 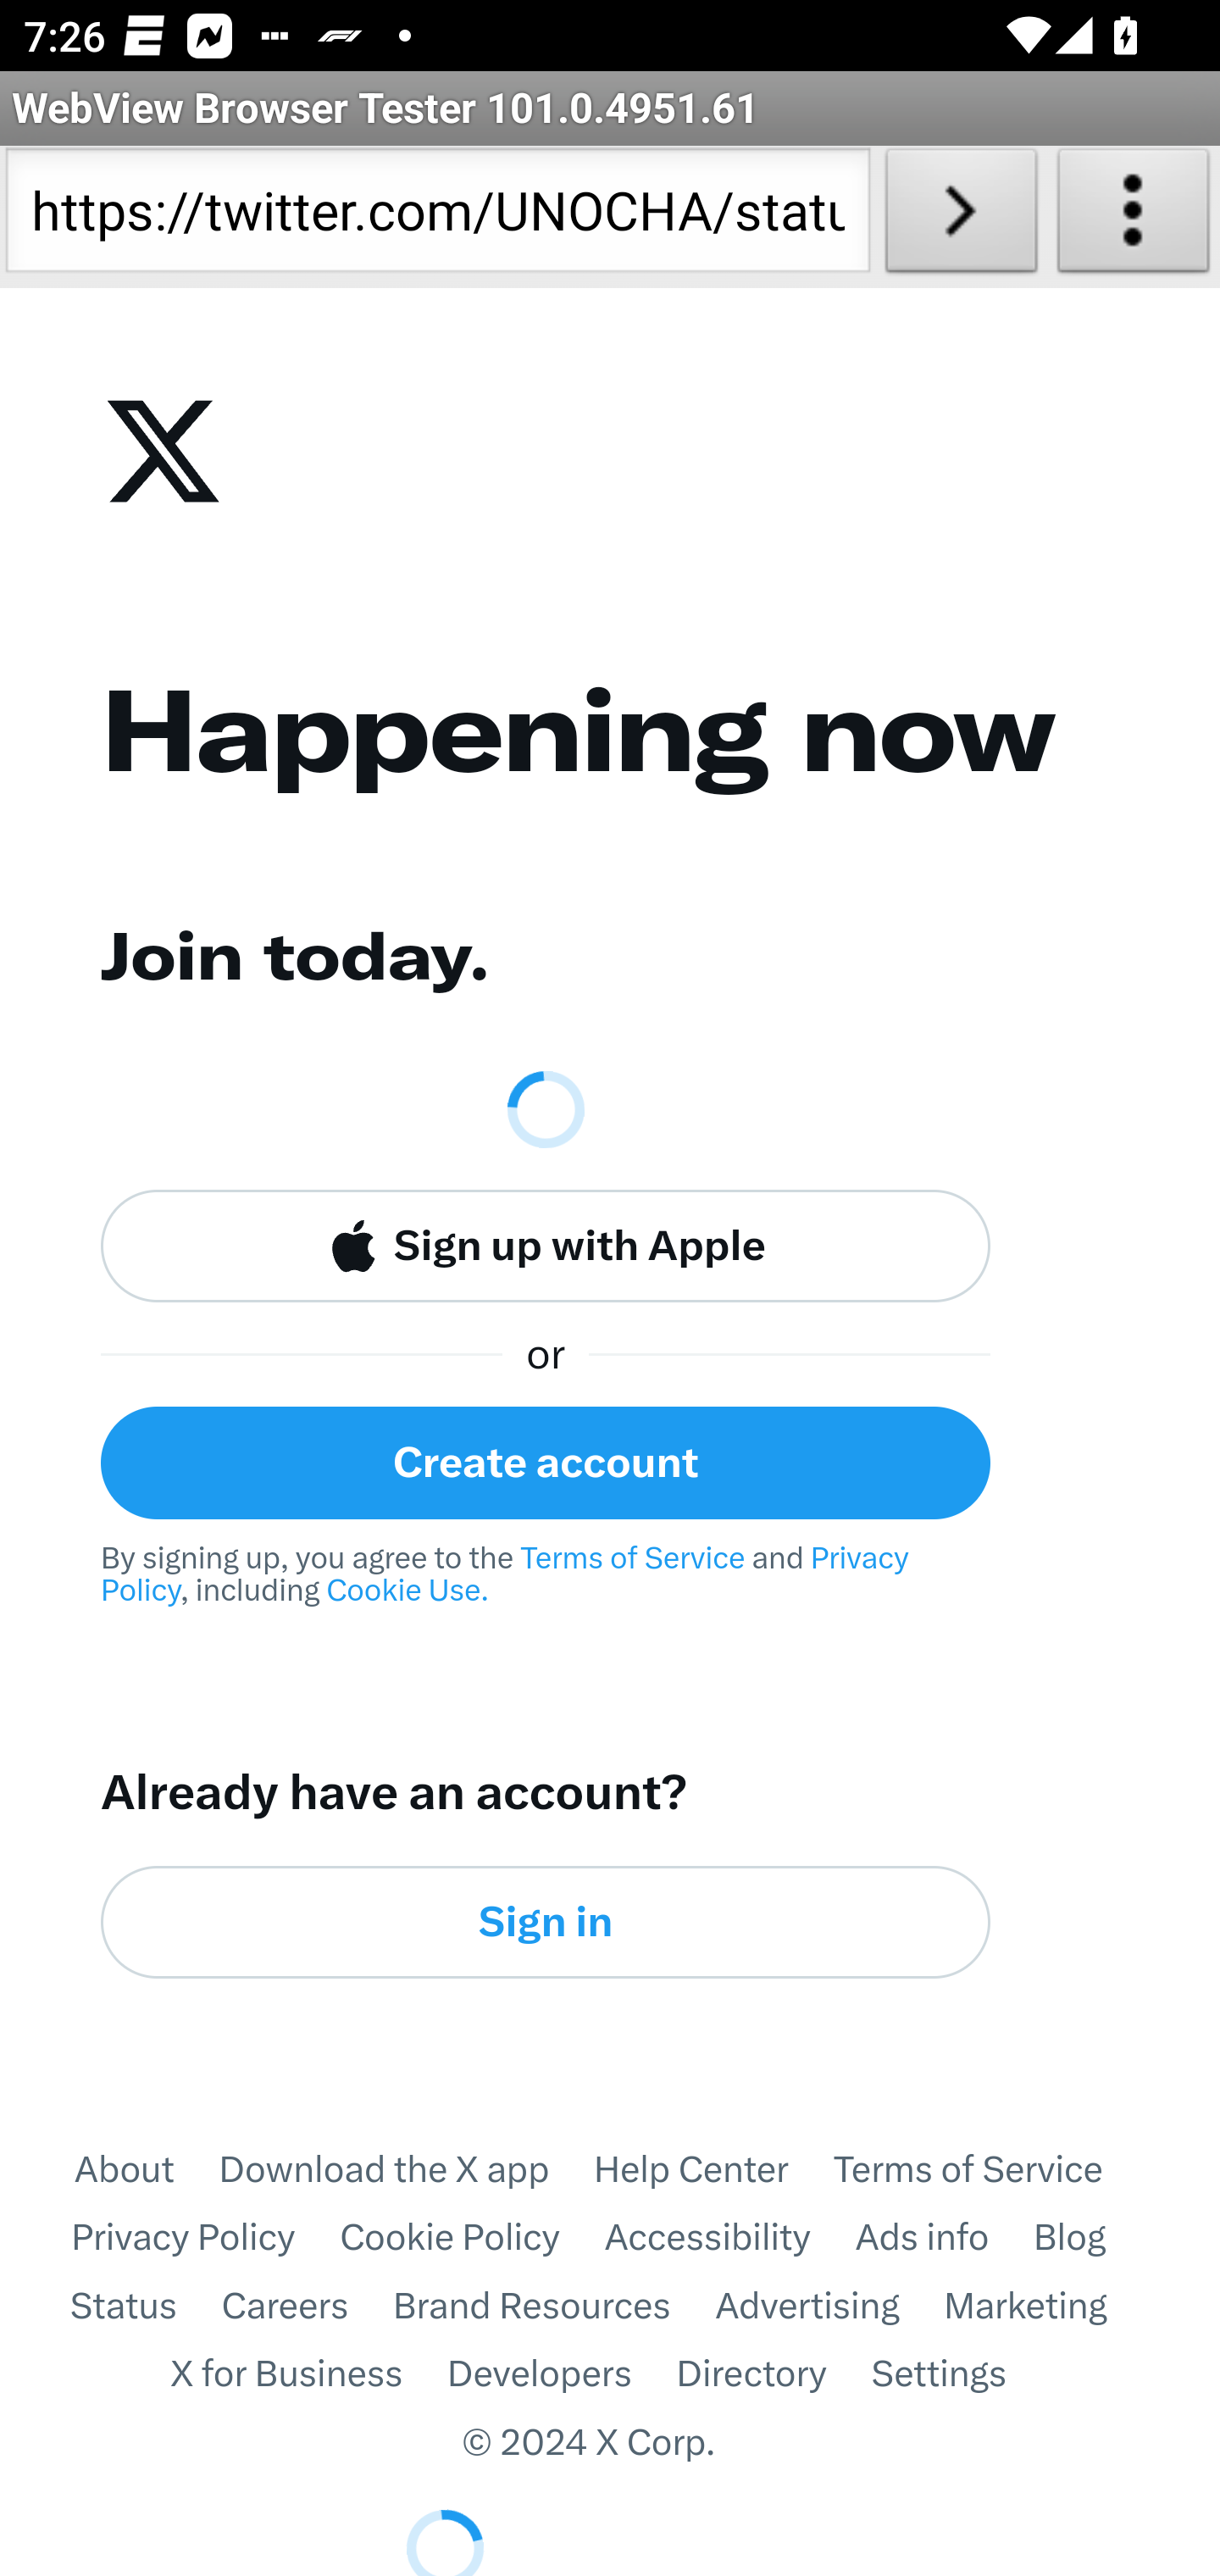 What do you see at coordinates (508, 1574) in the screenshot?
I see `Privacy Policy` at bounding box center [508, 1574].